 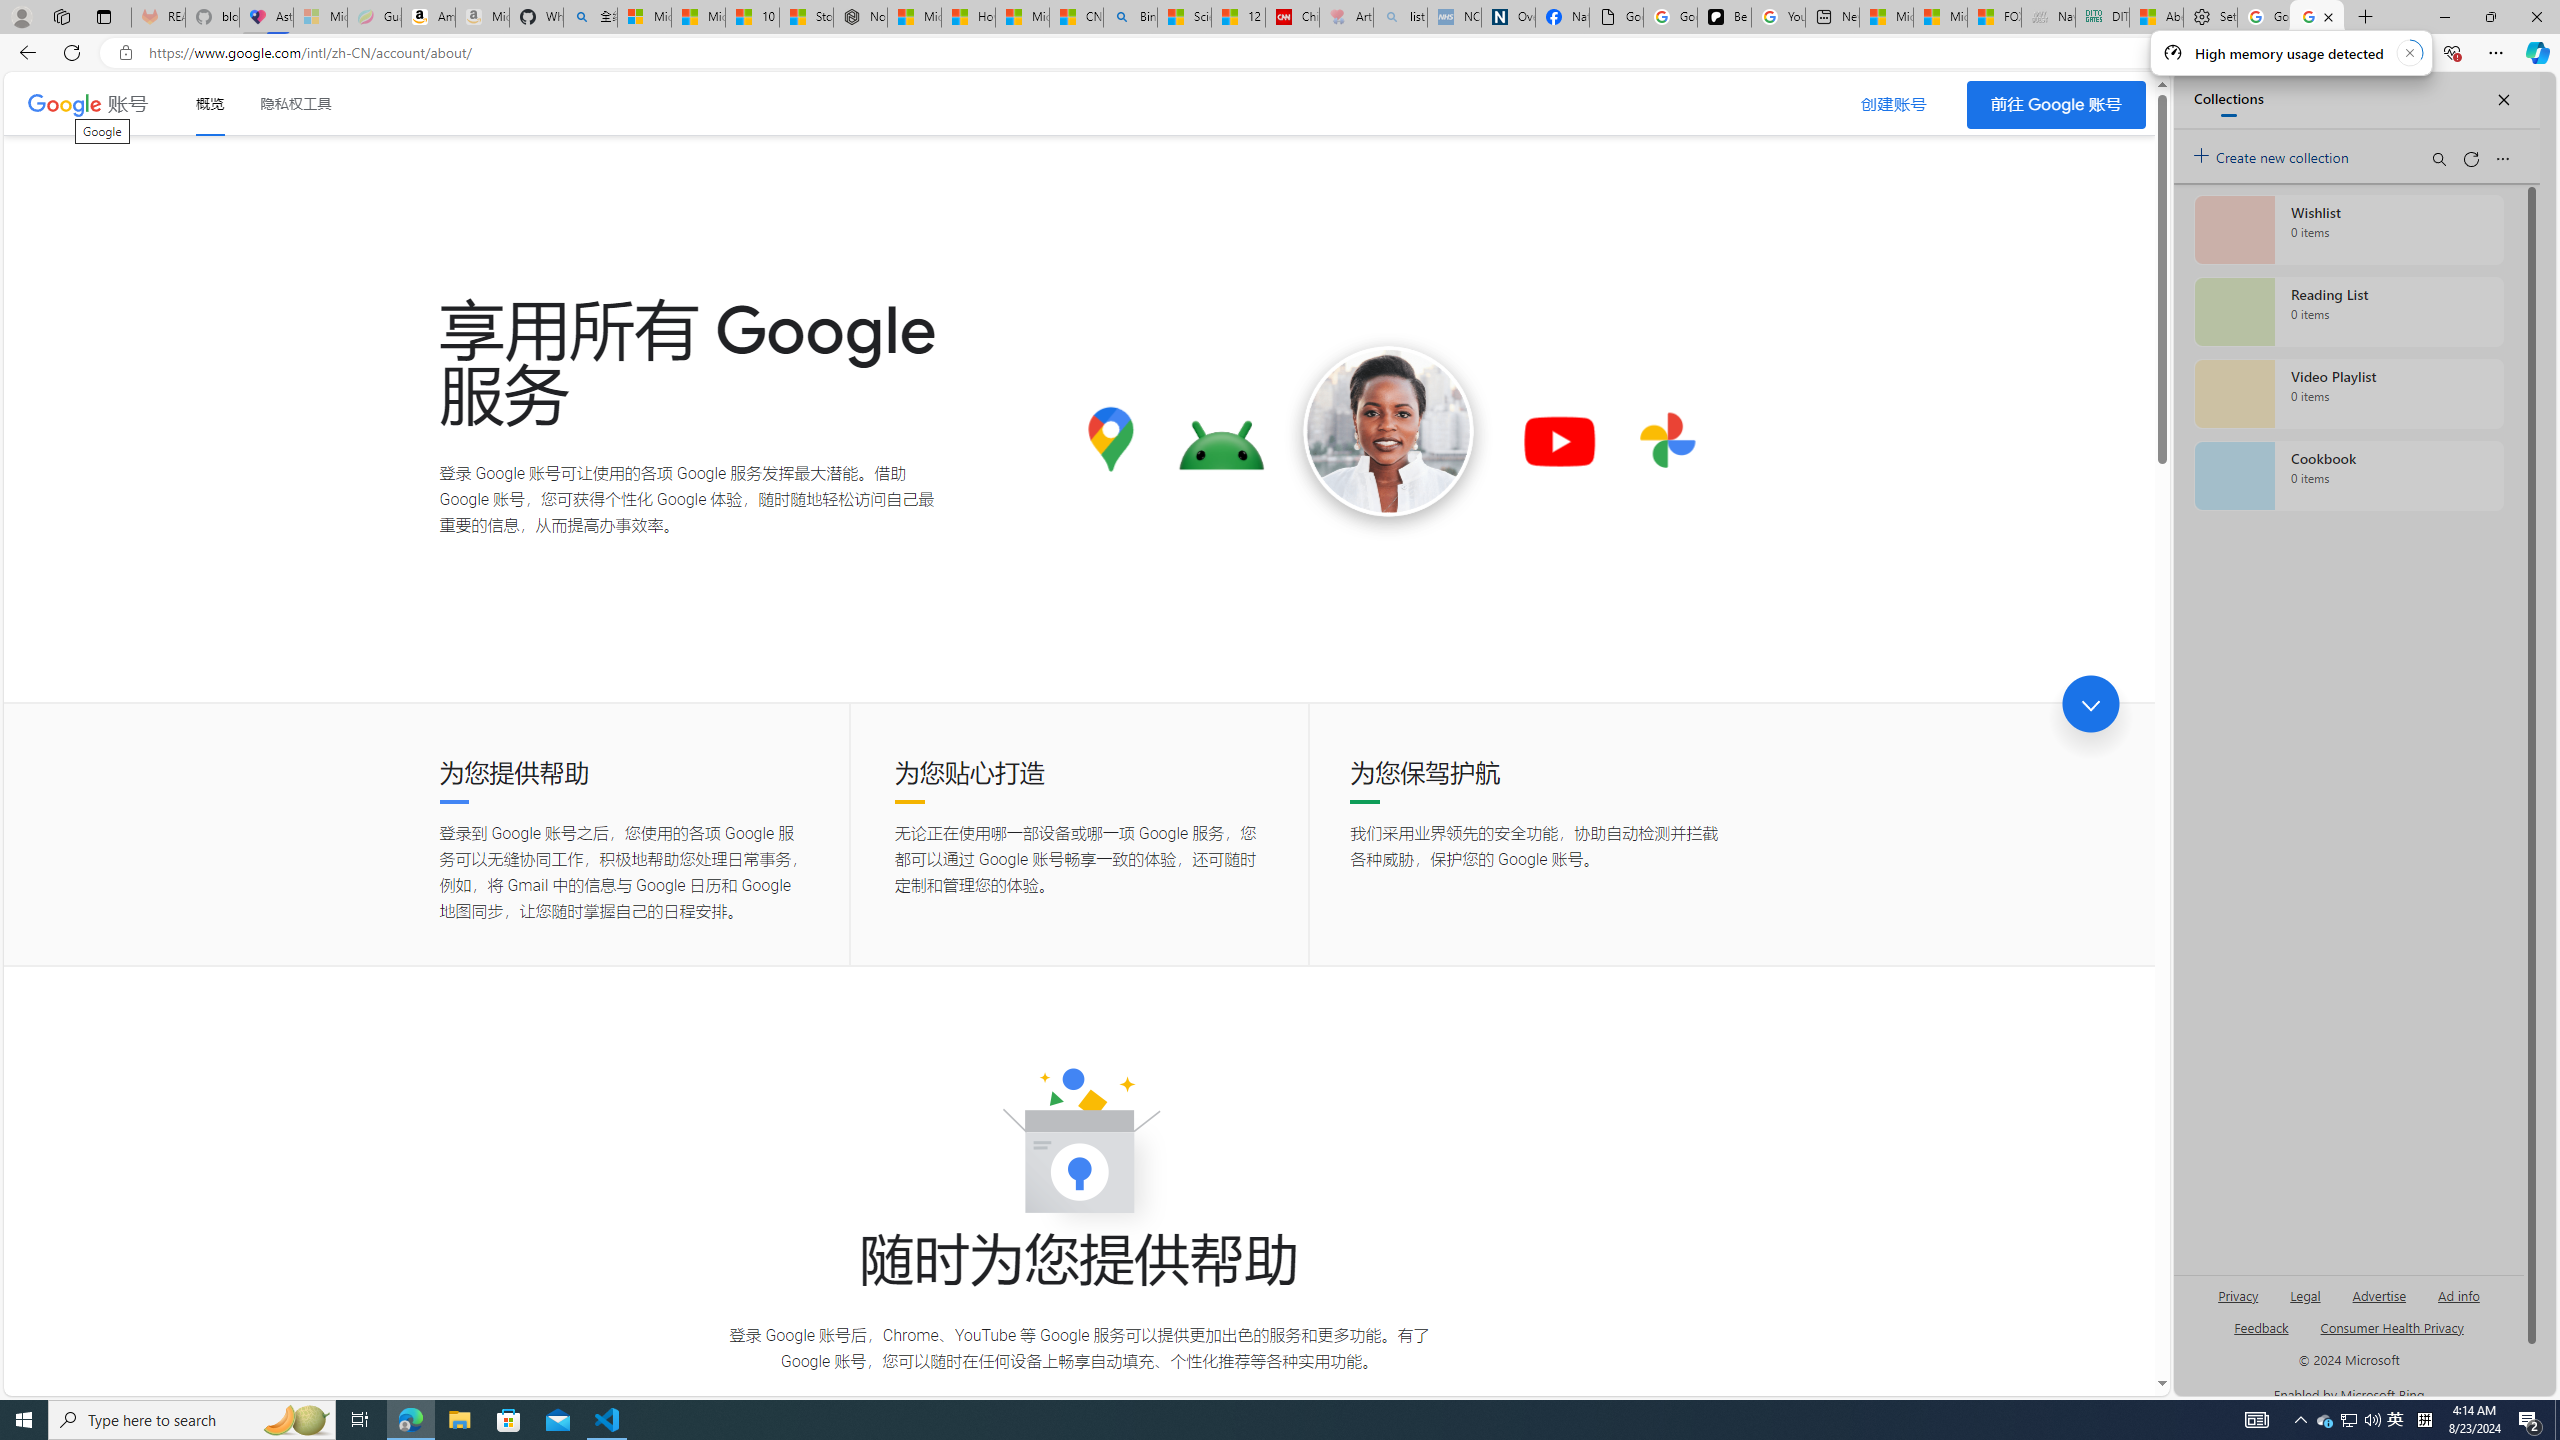 I want to click on FOX News - MSN, so click(x=1994, y=17).